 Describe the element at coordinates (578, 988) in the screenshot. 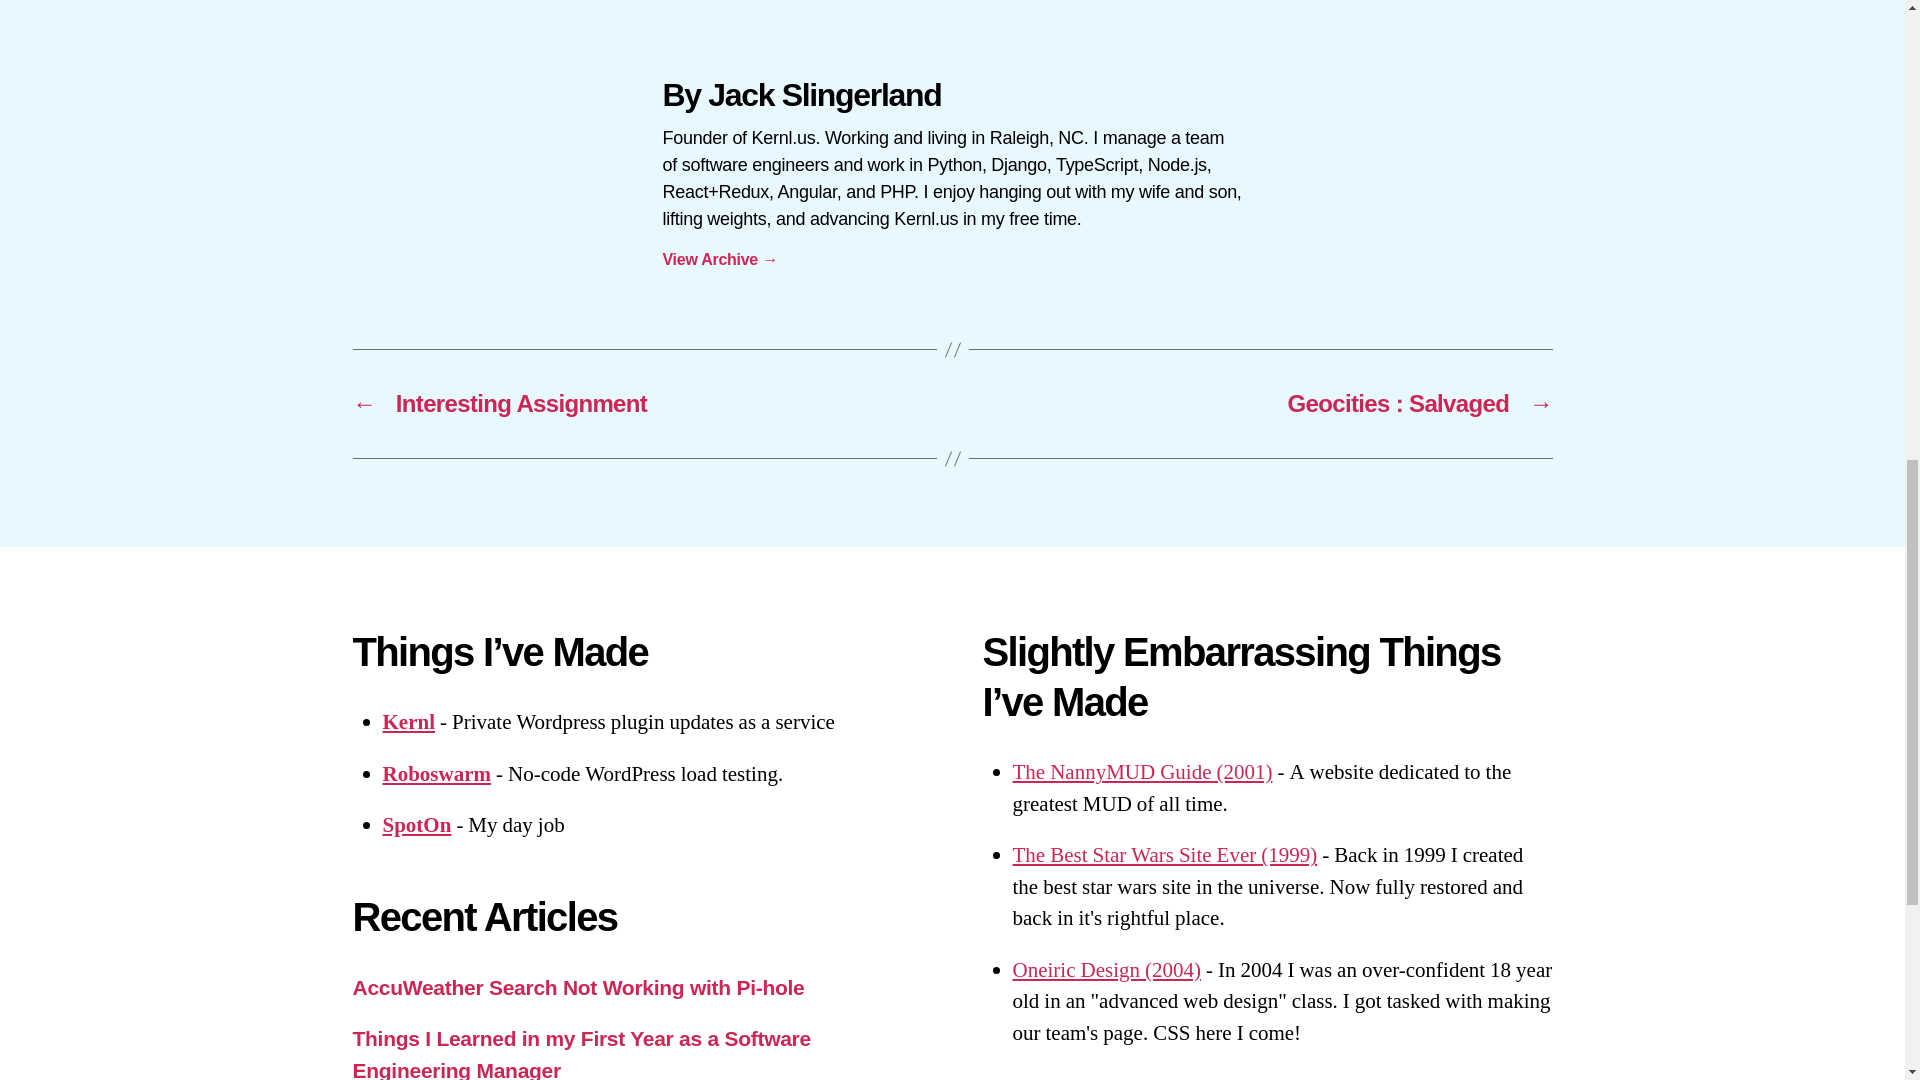

I see `AccuWeather Search Not Working with Pi-hole` at that location.